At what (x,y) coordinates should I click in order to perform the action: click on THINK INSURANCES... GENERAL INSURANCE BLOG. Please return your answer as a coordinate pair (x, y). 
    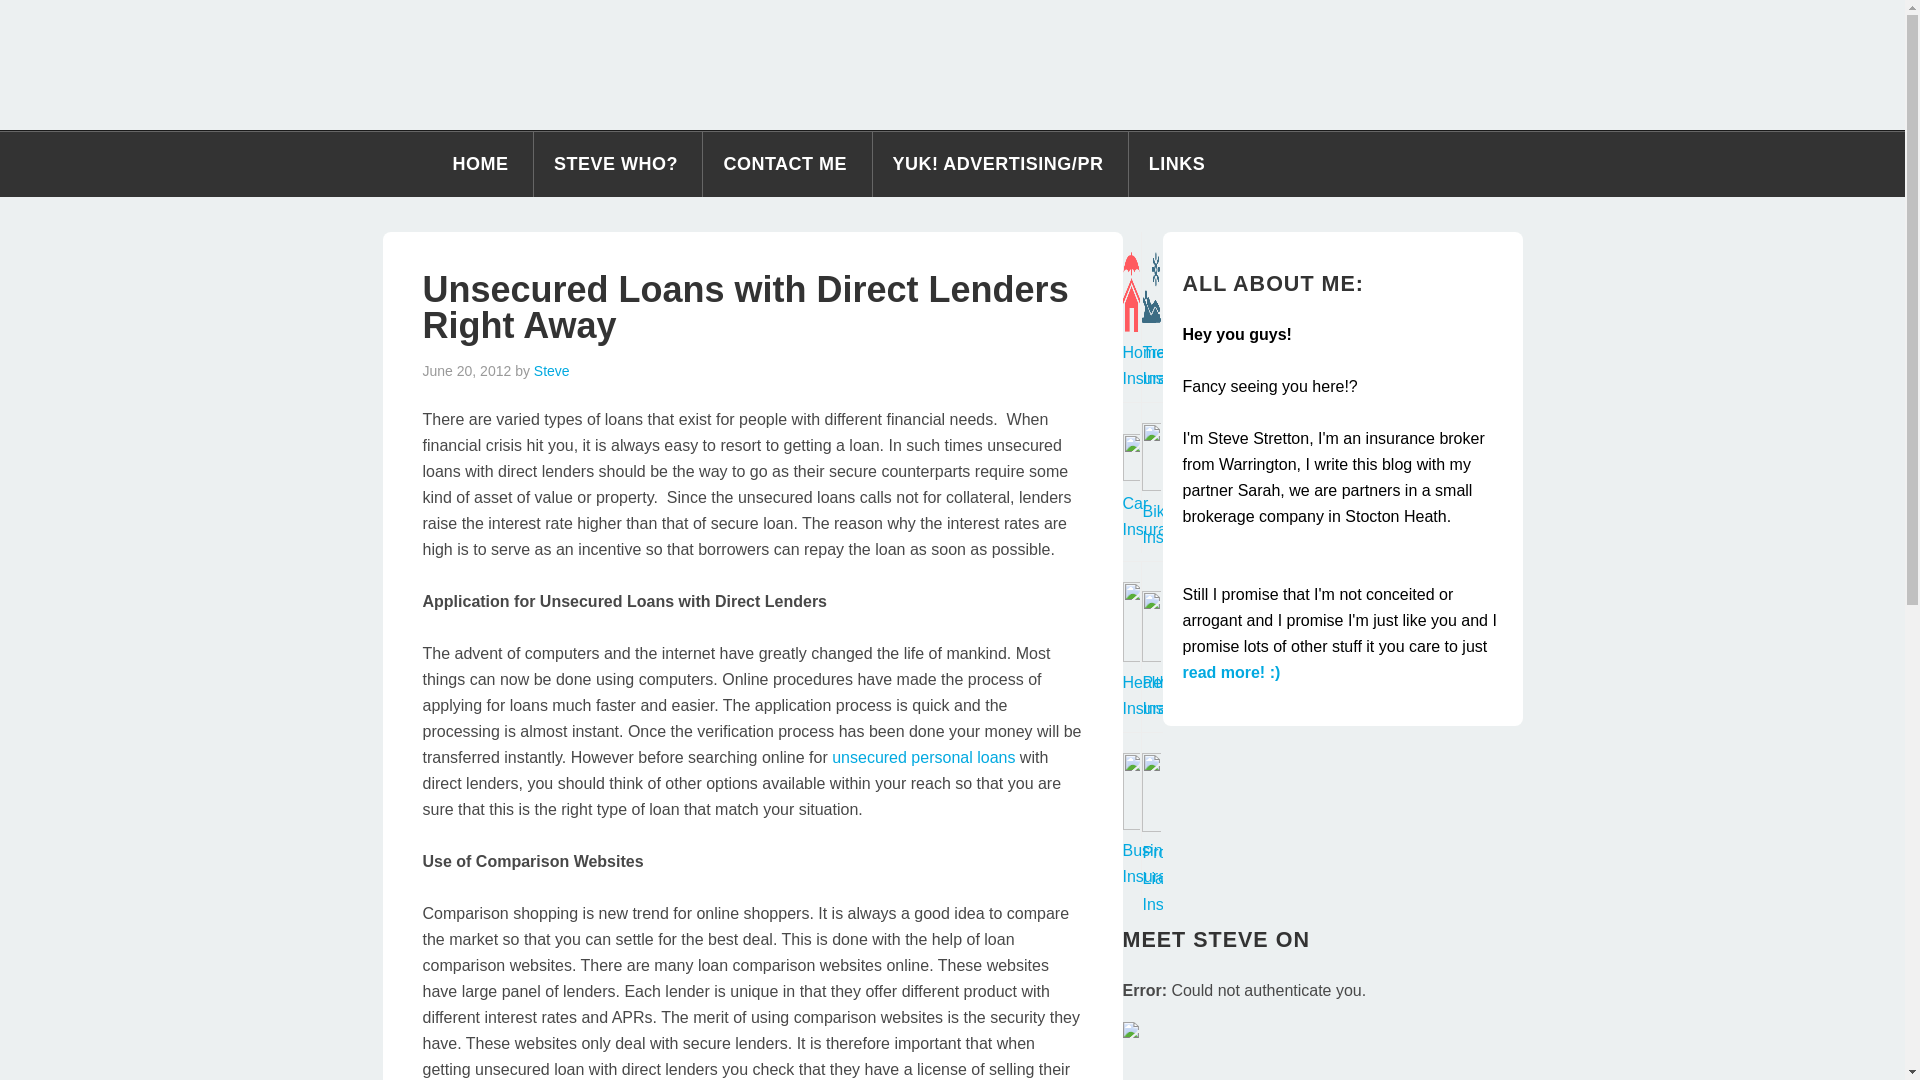
    Looking at the image, I should click on (952, 64).